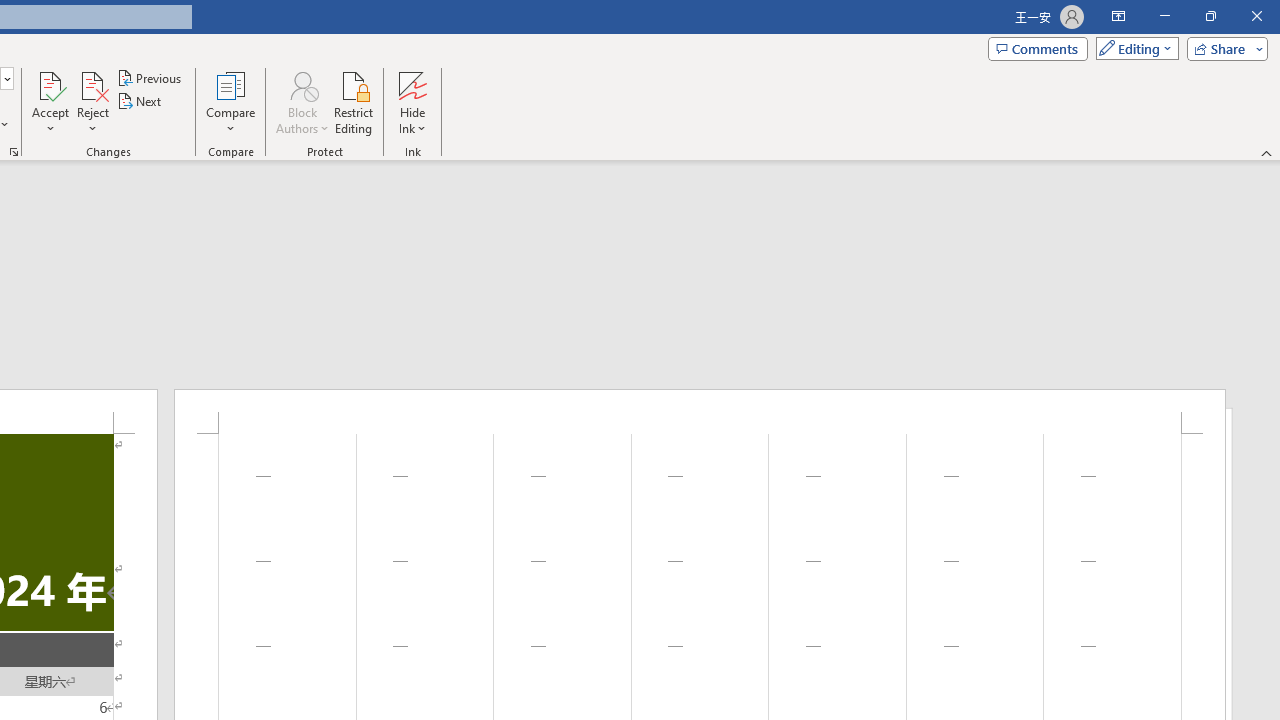 The height and width of the screenshot is (720, 1280). What do you see at coordinates (50, 84) in the screenshot?
I see `Accept and Move to Next` at bounding box center [50, 84].